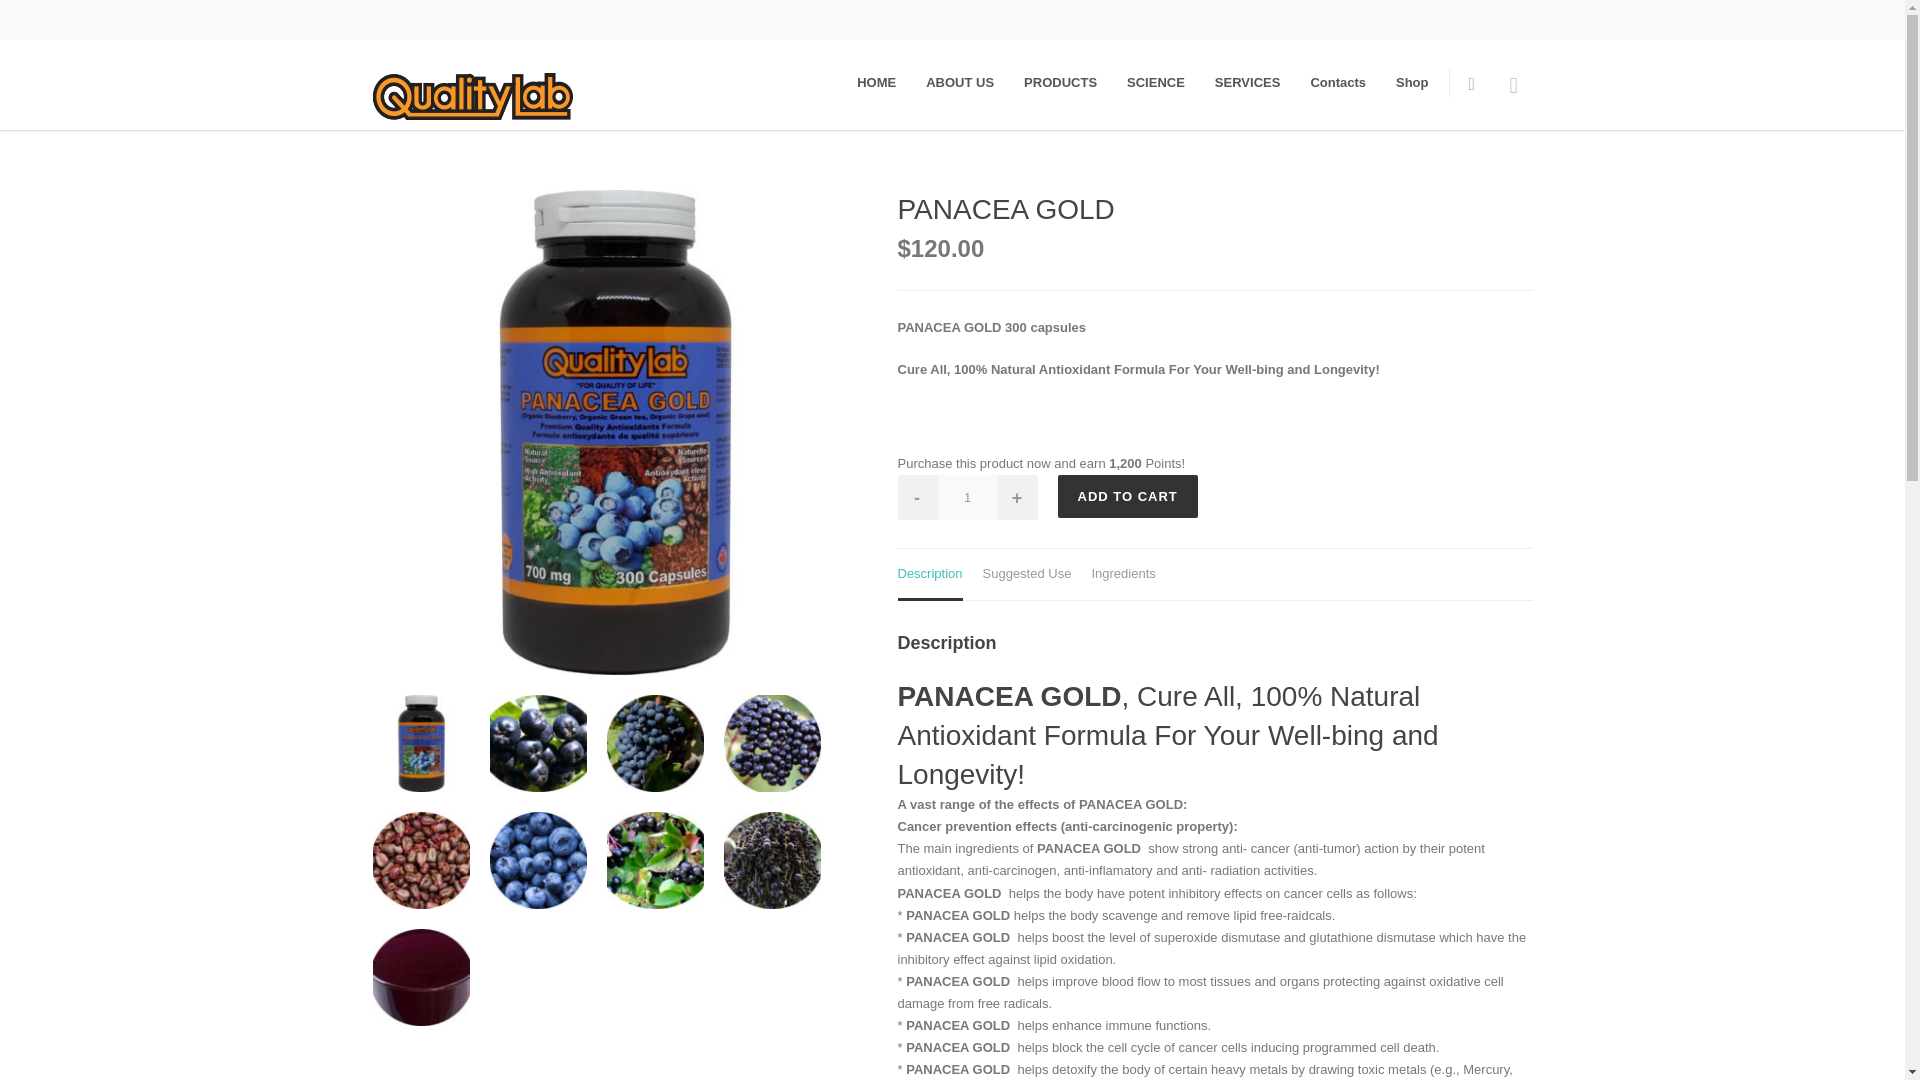 This screenshot has width=1920, height=1080. What do you see at coordinates (1337, 82) in the screenshot?
I see `Contacts` at bounding box center [1337, 82].